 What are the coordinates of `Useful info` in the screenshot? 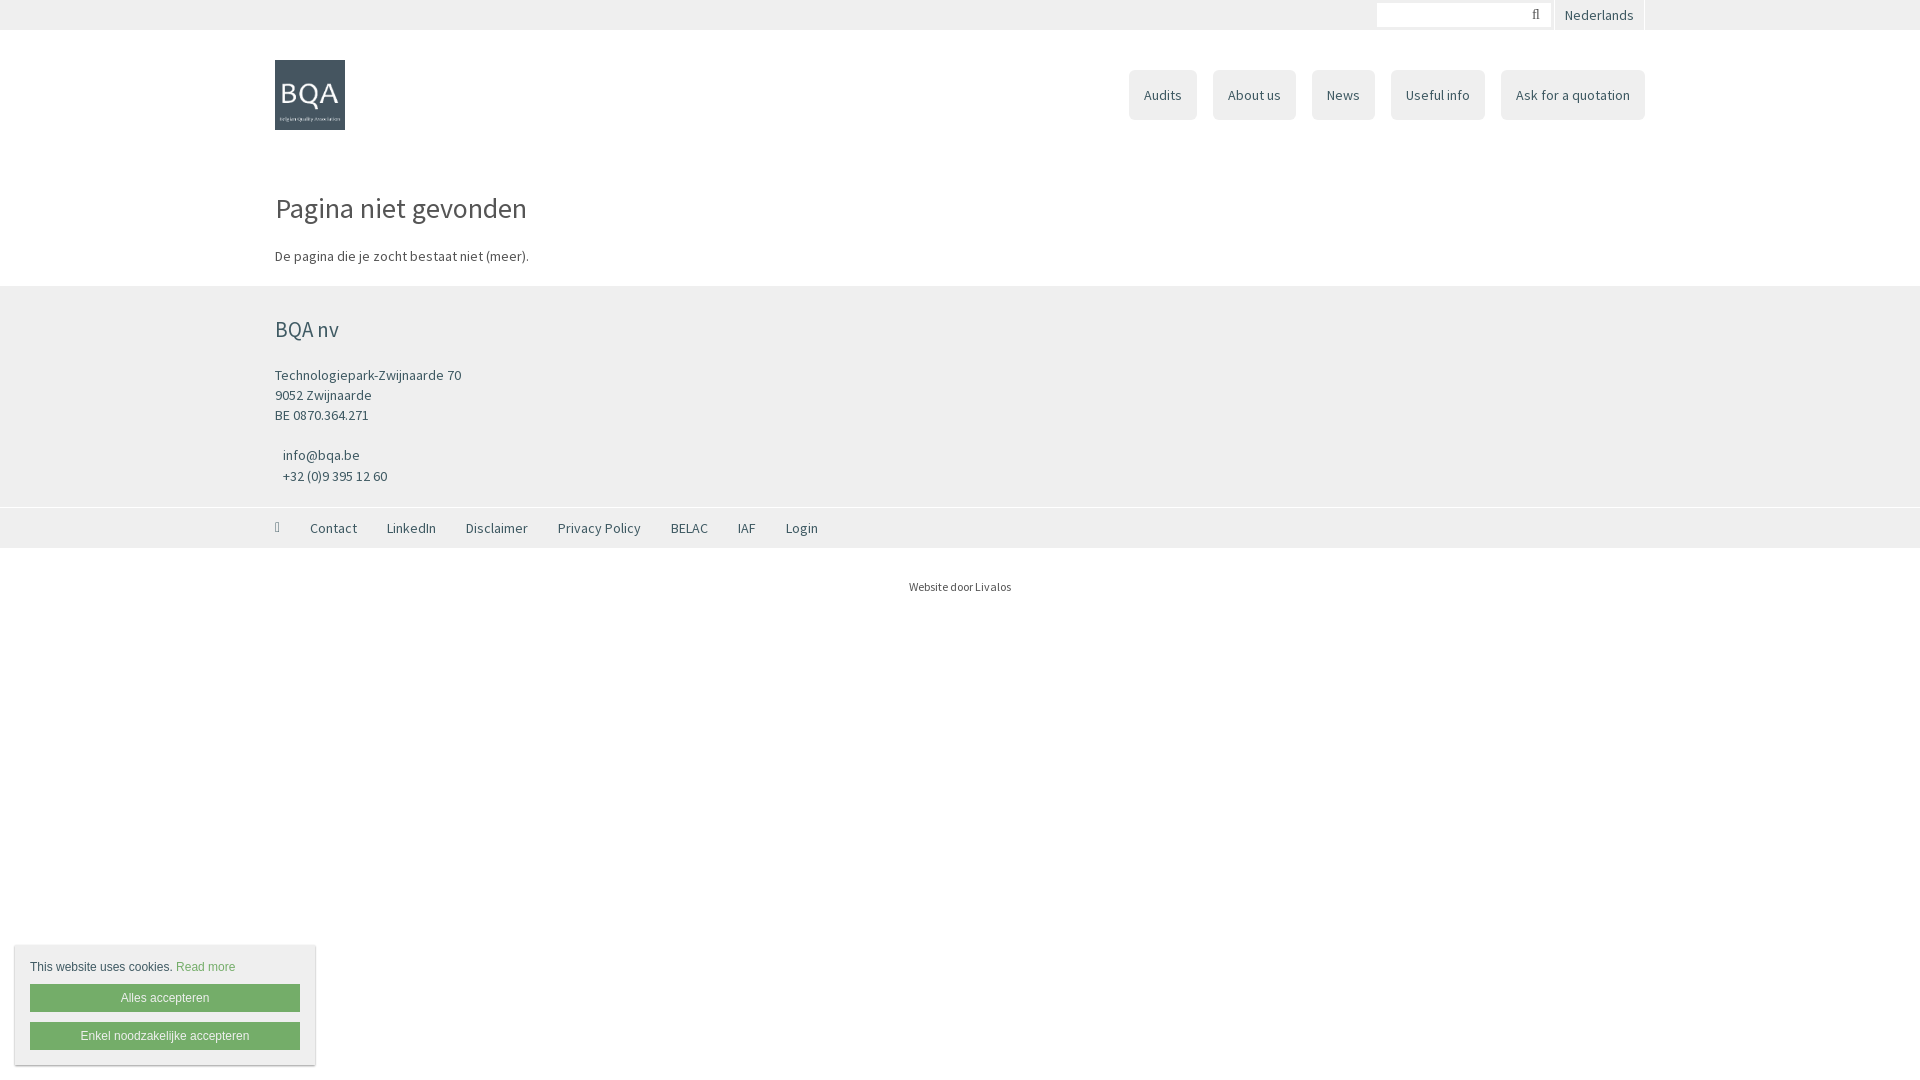 It's located at (1438, 95).